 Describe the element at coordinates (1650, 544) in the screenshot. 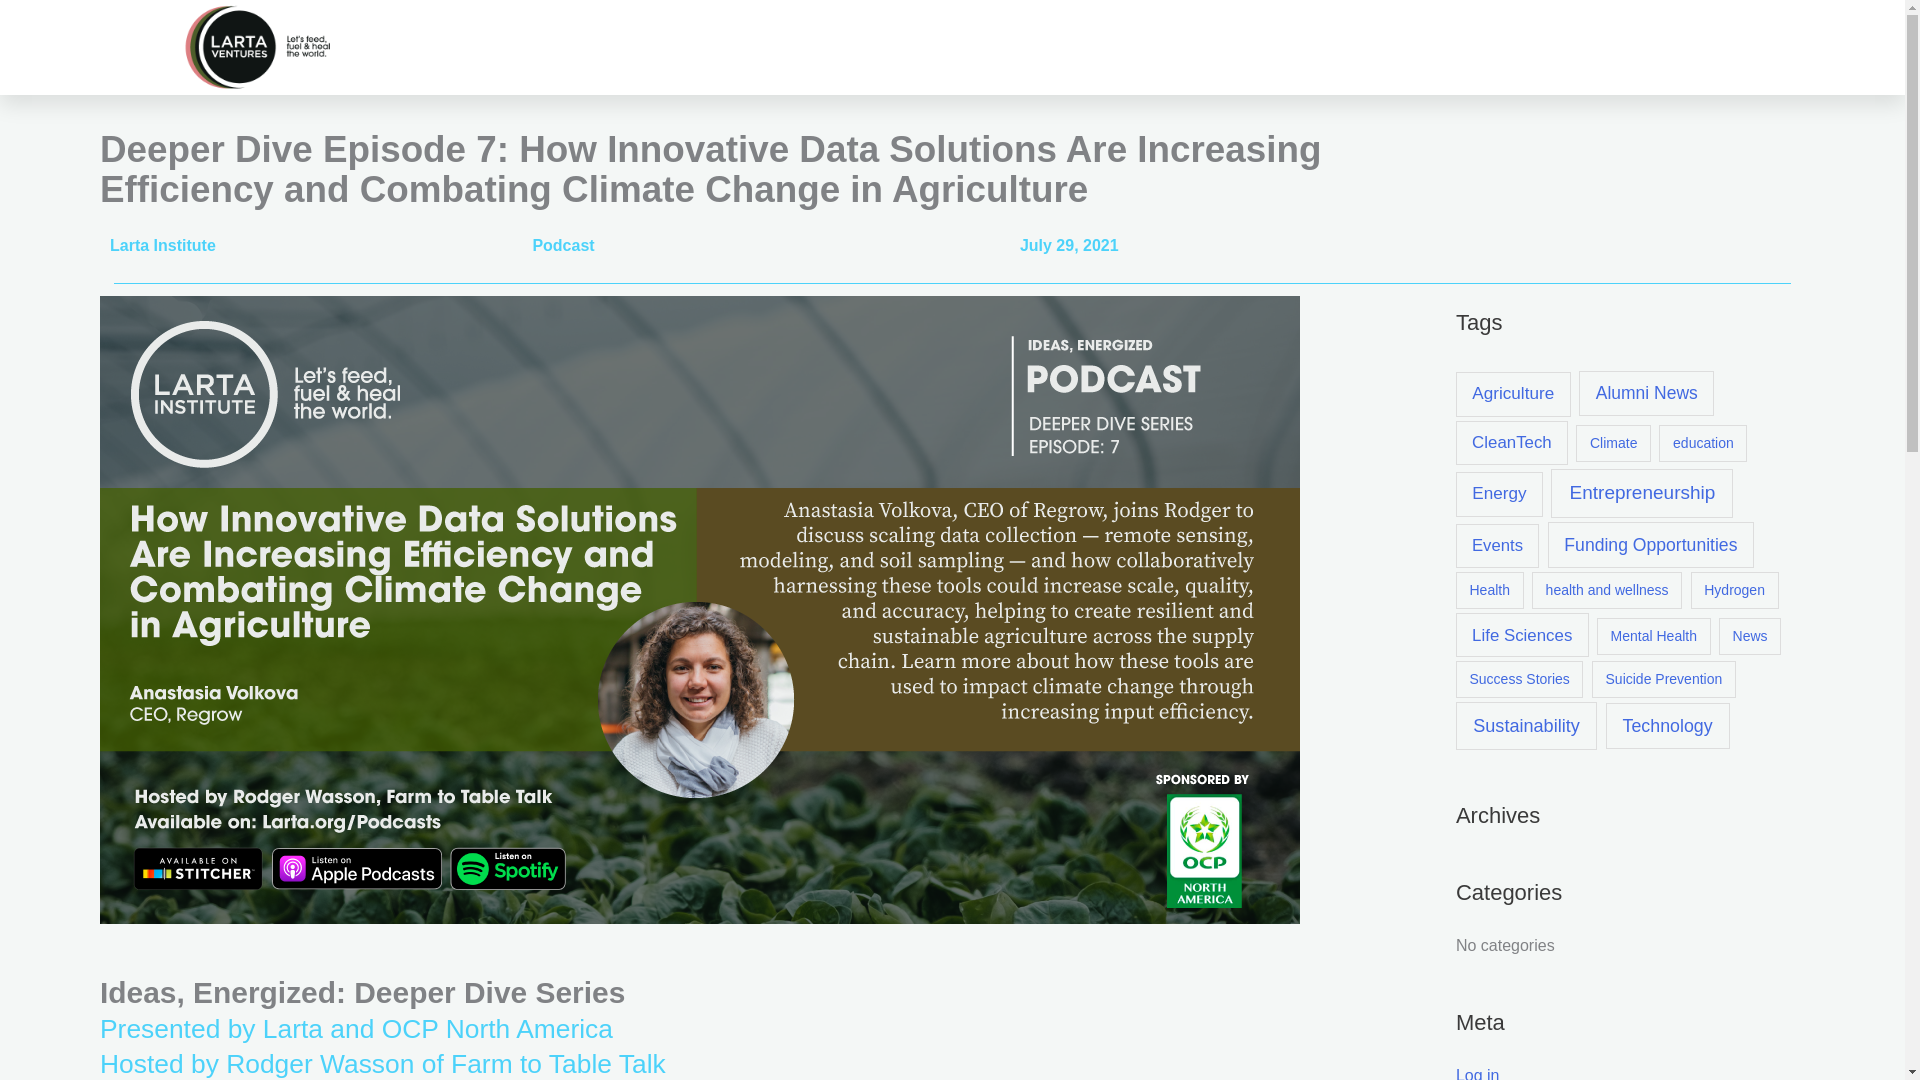

I see `Funding Opportunities` at that location.